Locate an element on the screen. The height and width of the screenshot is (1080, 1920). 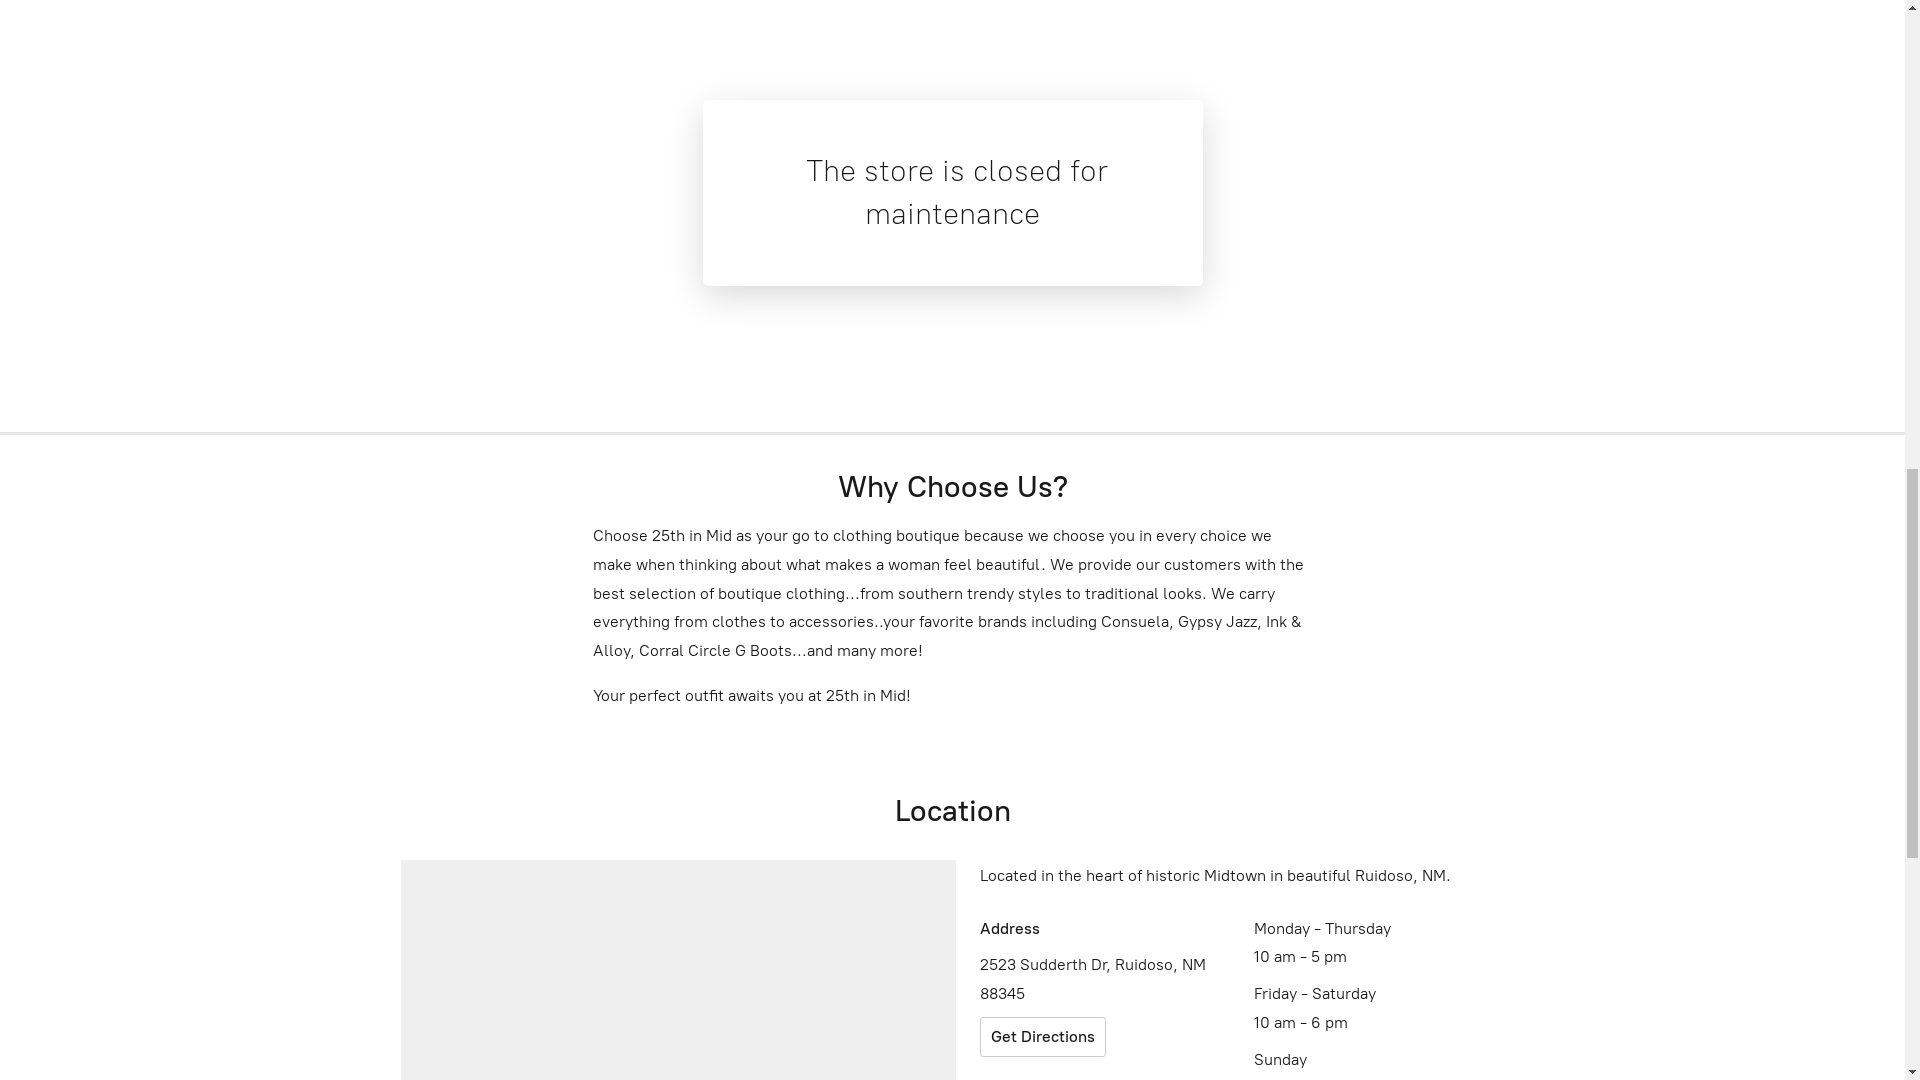
Store is located at coordinates (60, 34).